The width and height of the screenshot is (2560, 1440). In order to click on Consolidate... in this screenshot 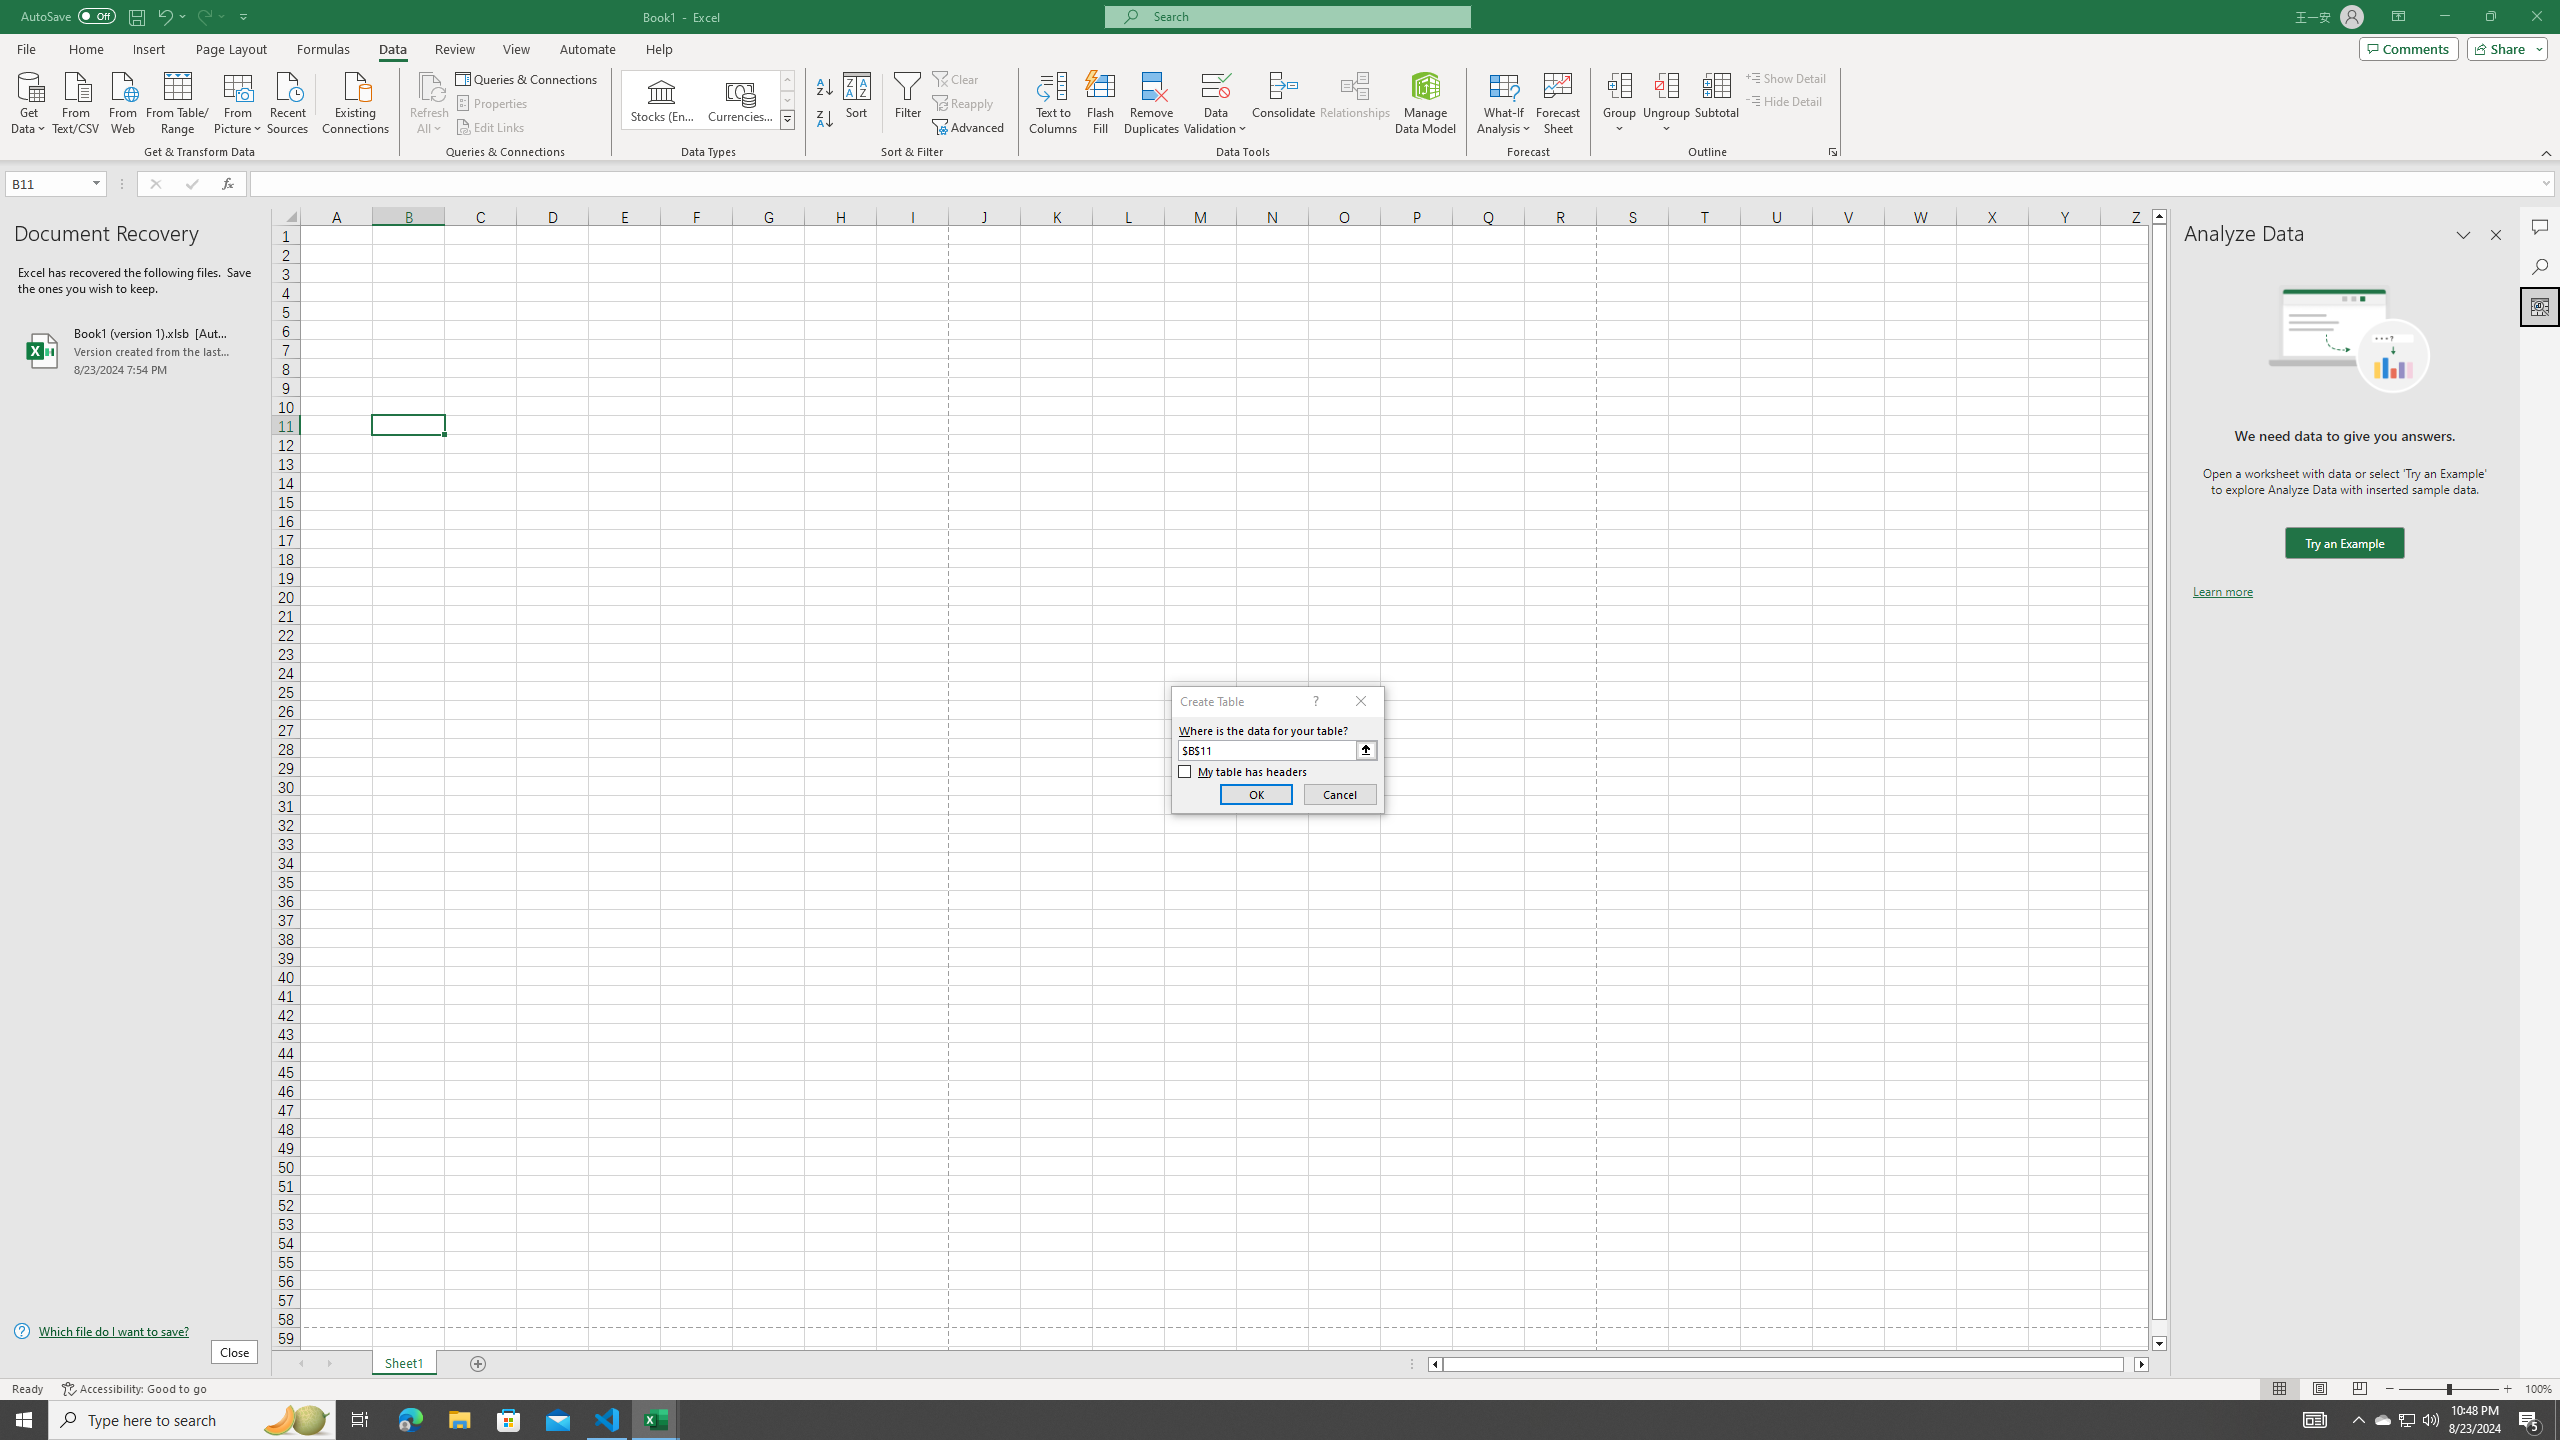, I will do `click(1284, 103)`.